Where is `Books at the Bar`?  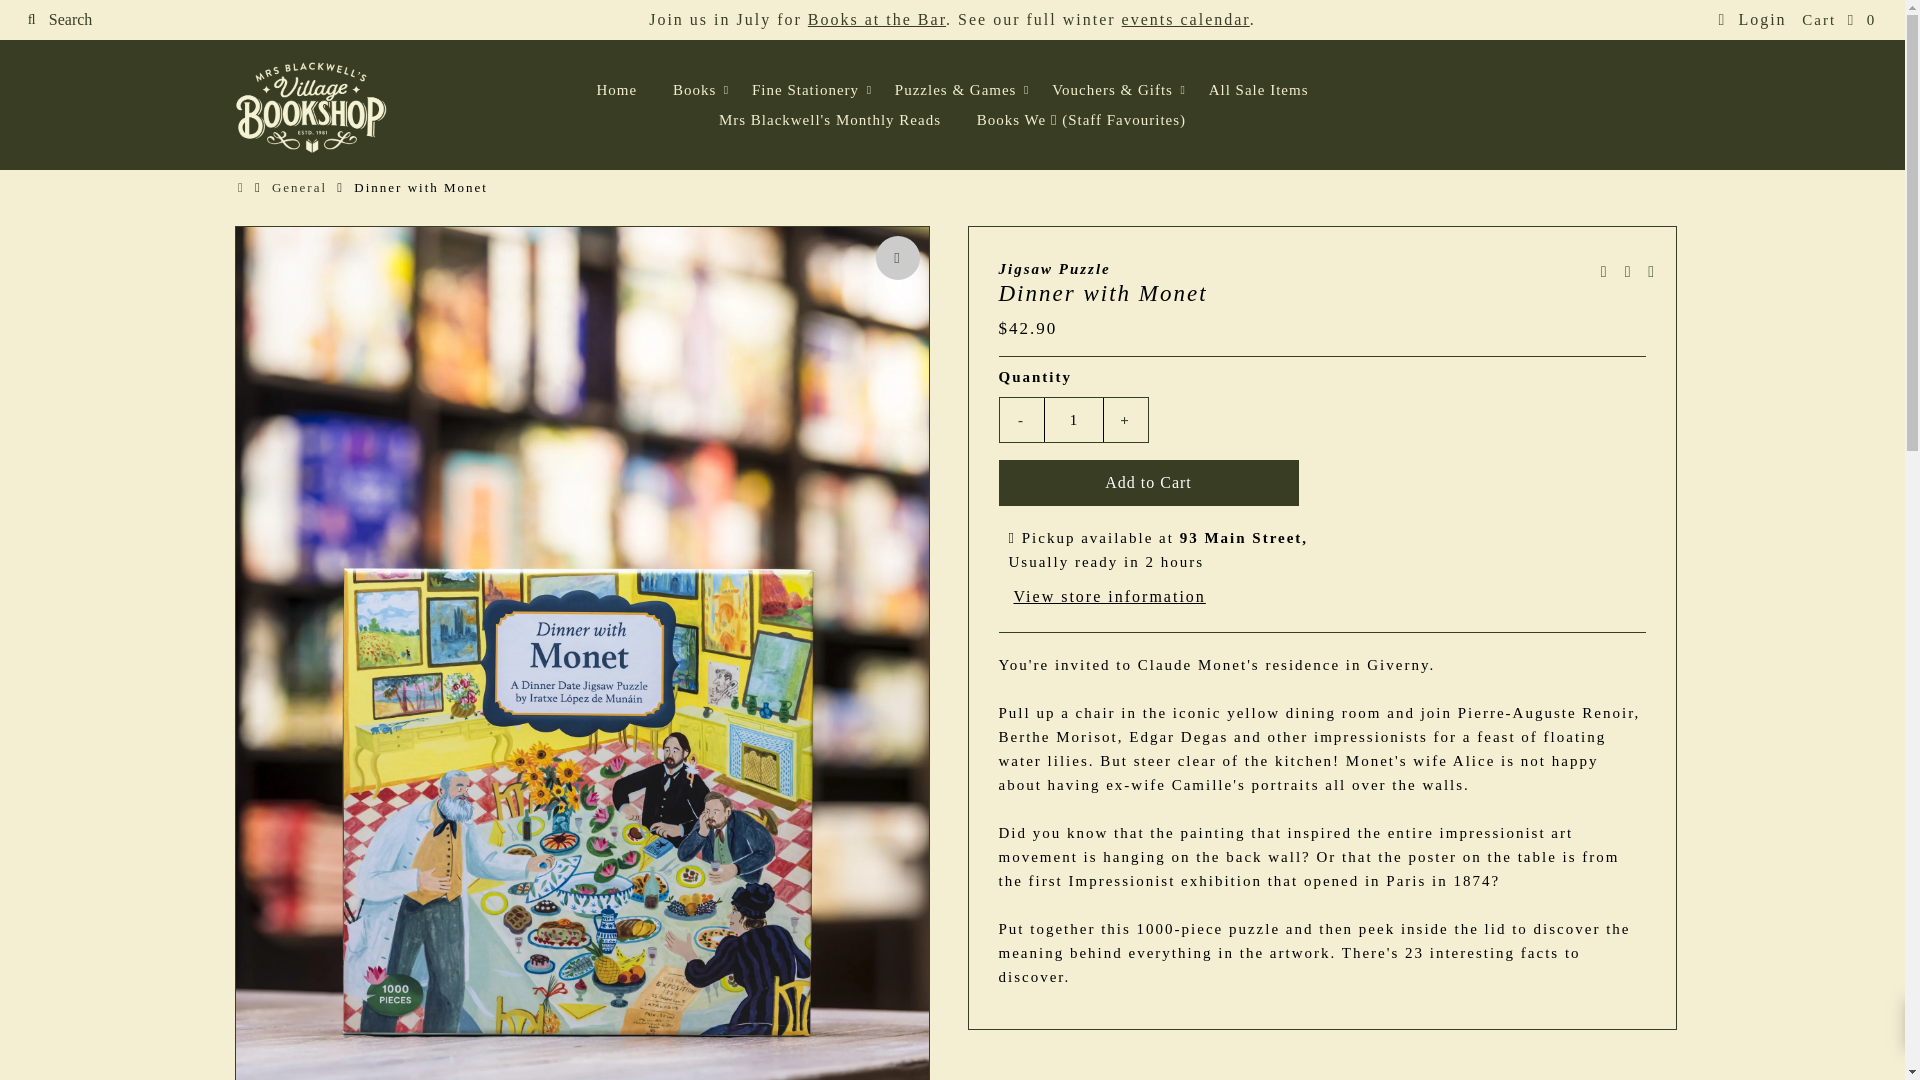
Books at the Bar is located at coordinates (877, 19).